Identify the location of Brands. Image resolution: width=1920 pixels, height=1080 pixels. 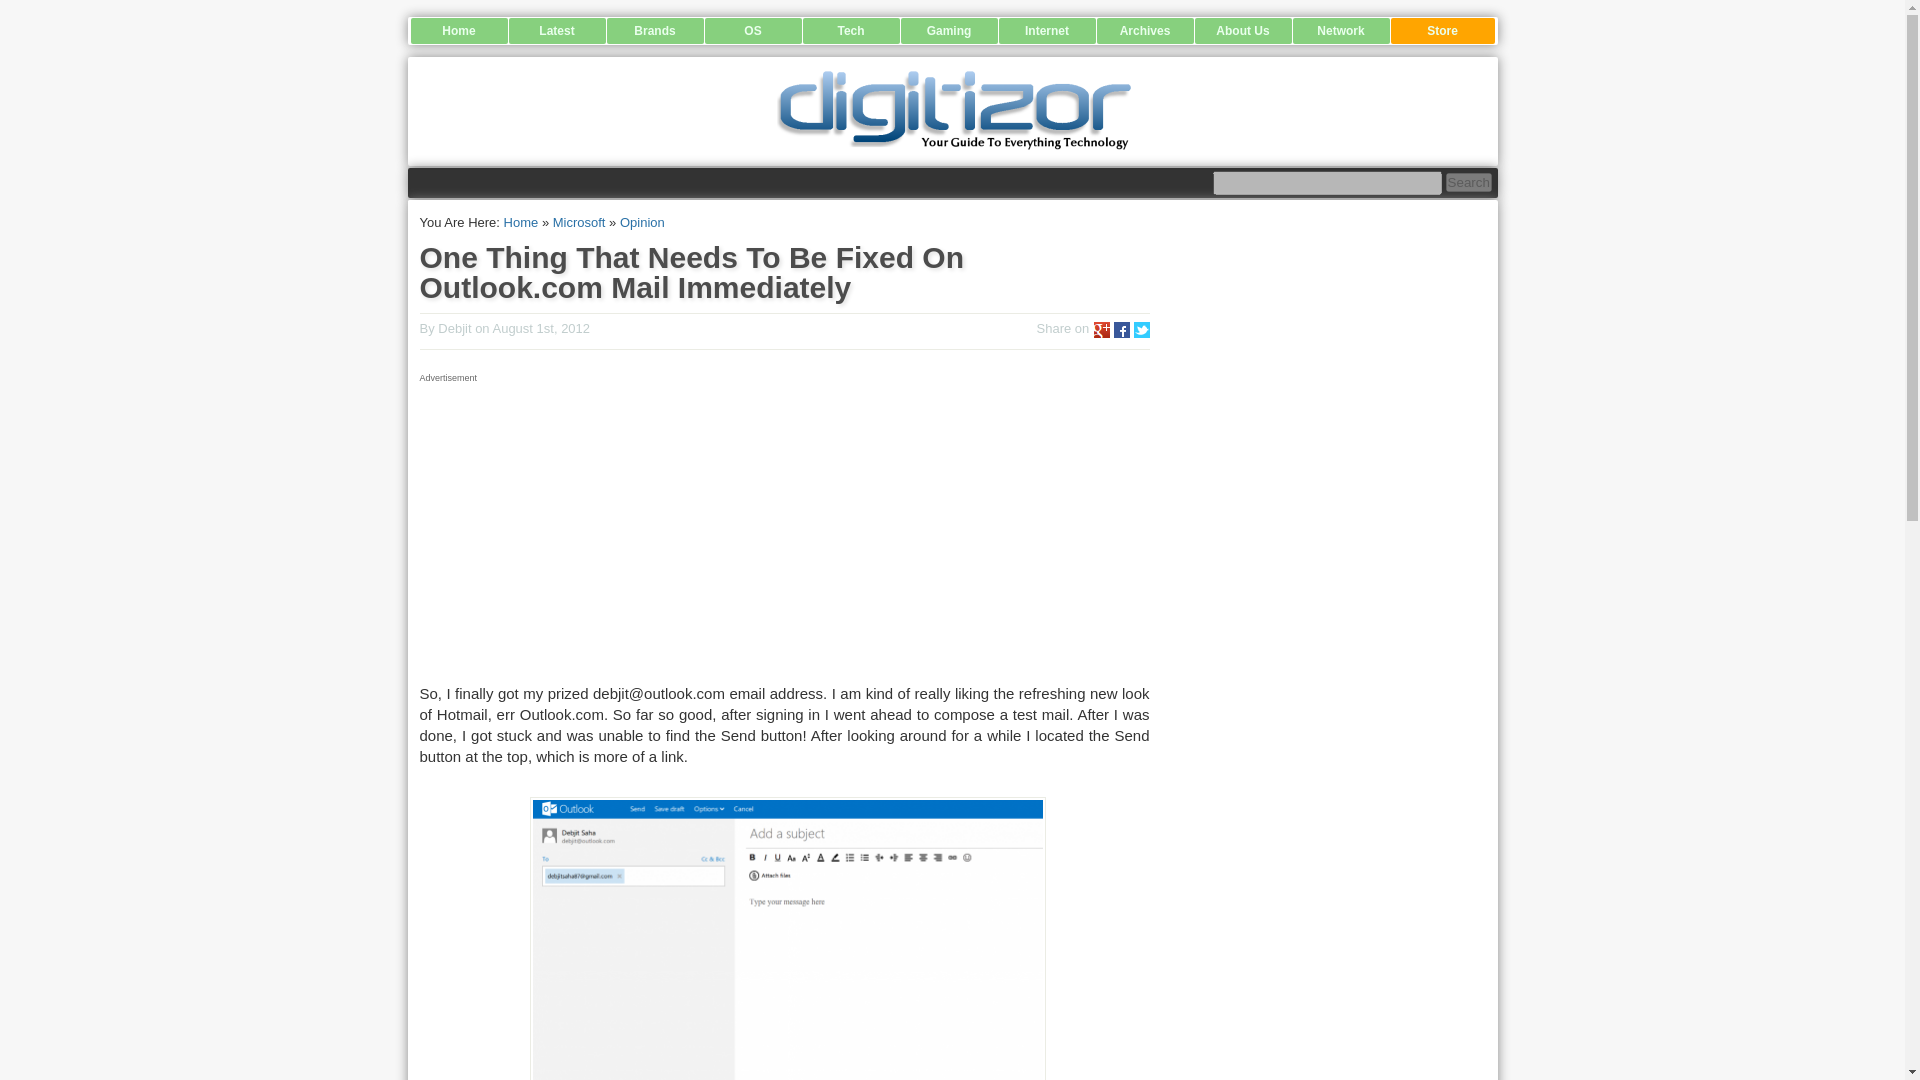
(654, 31).